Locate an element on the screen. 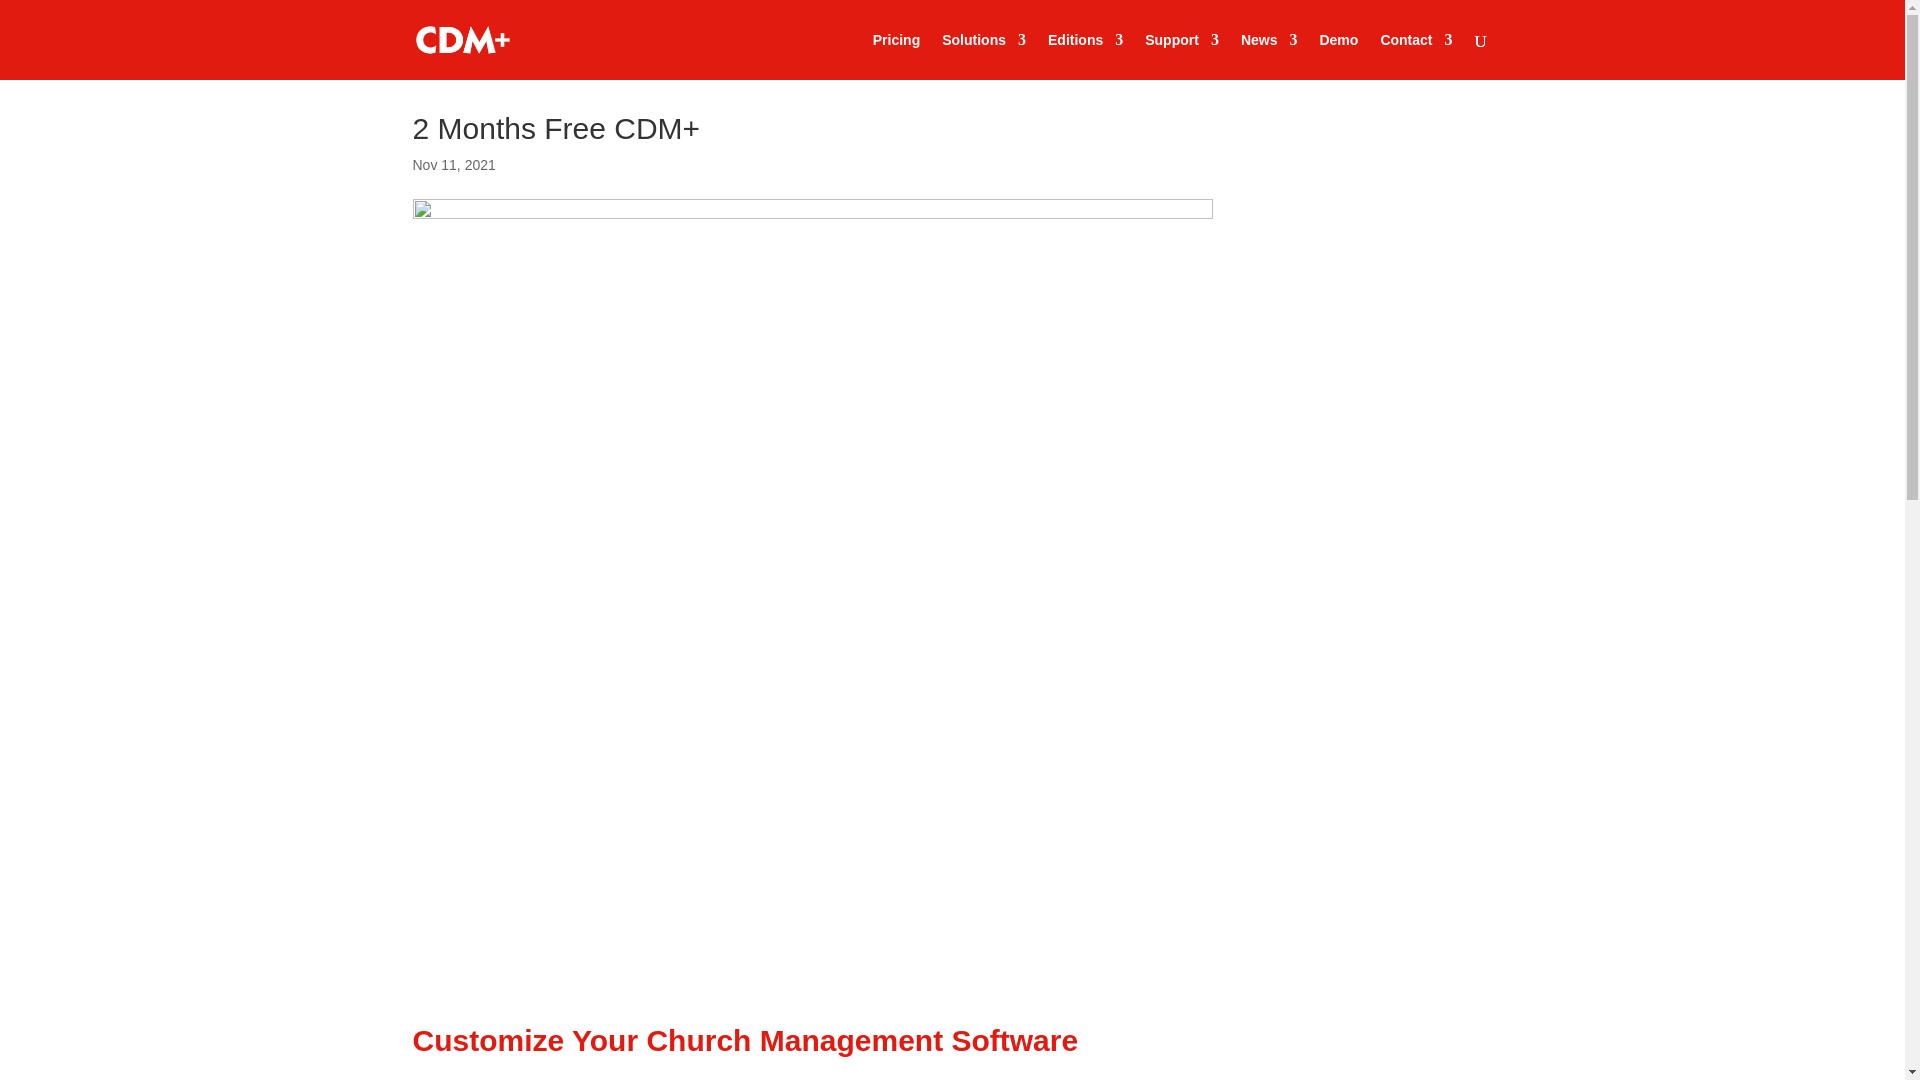  Support is located at coordinates (1182, 56).